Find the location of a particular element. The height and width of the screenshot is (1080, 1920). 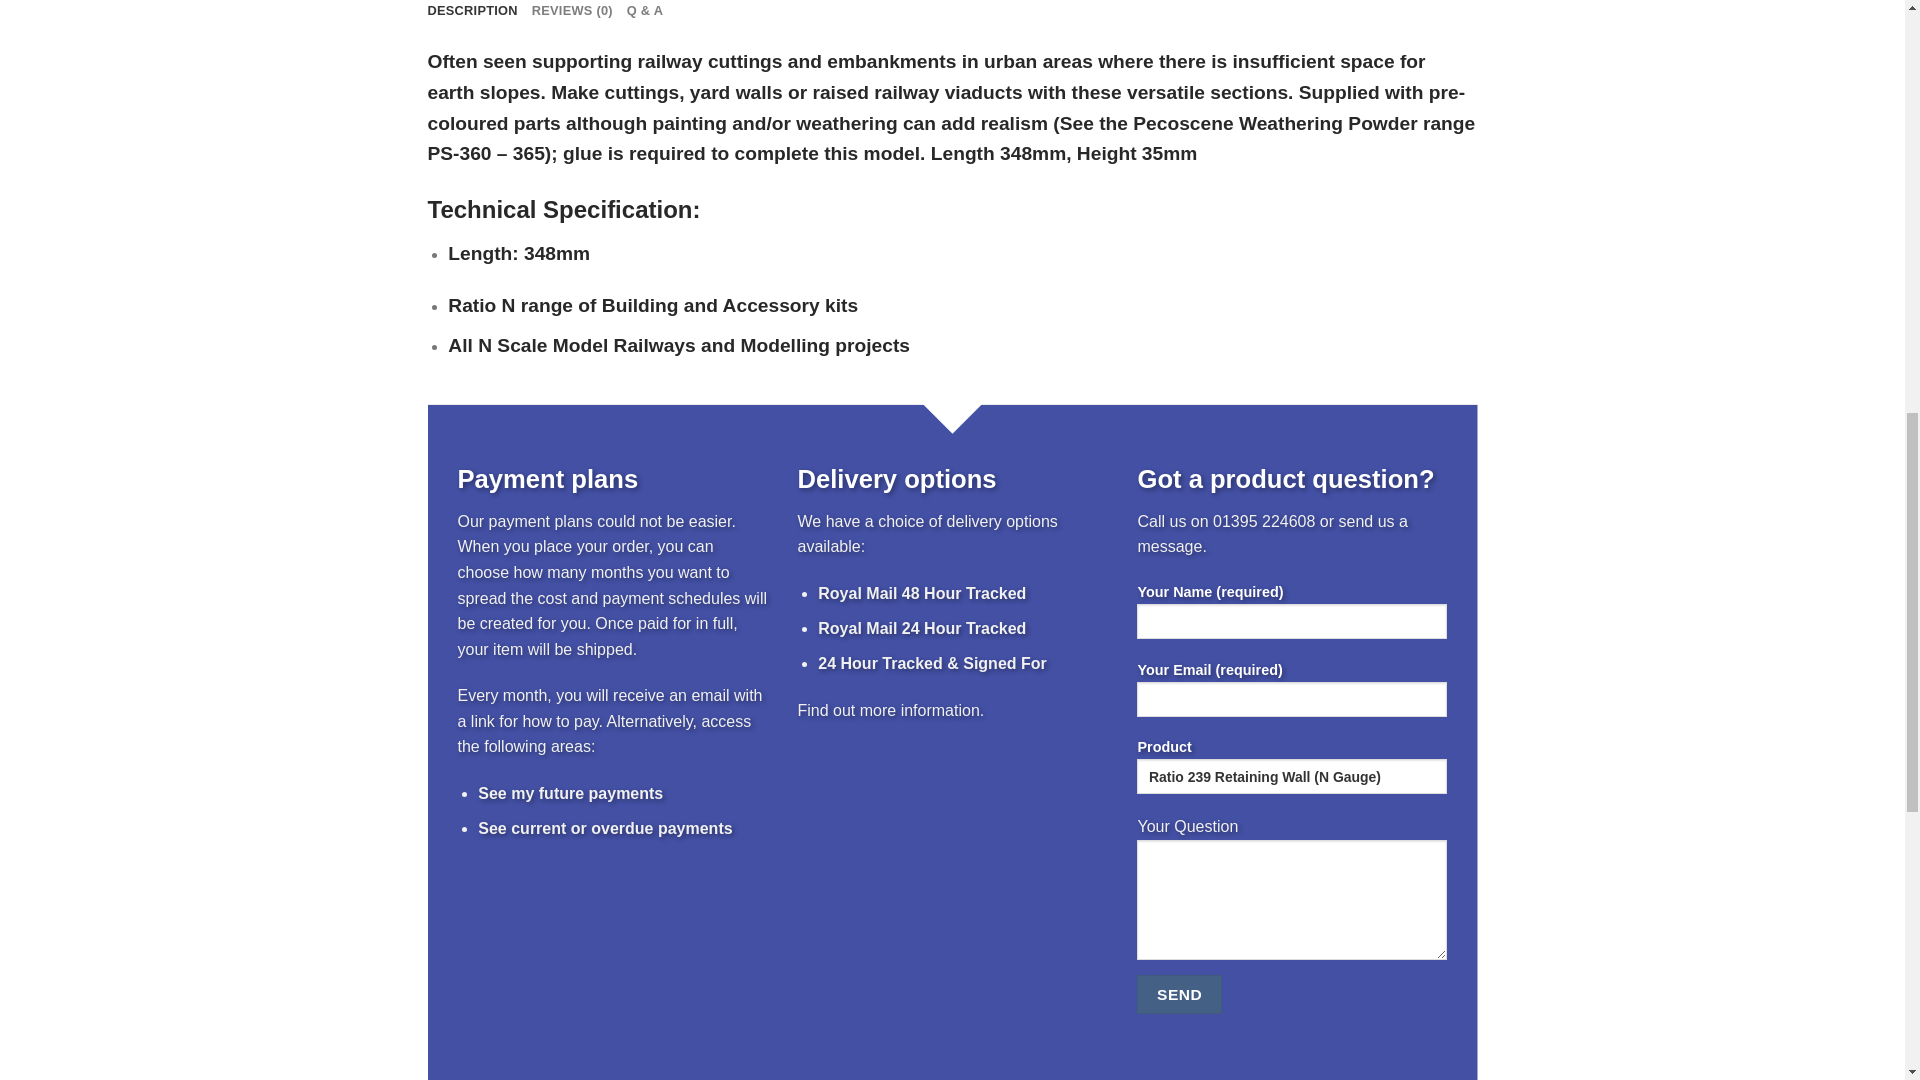

Send is located at coordinates (1178, 994).